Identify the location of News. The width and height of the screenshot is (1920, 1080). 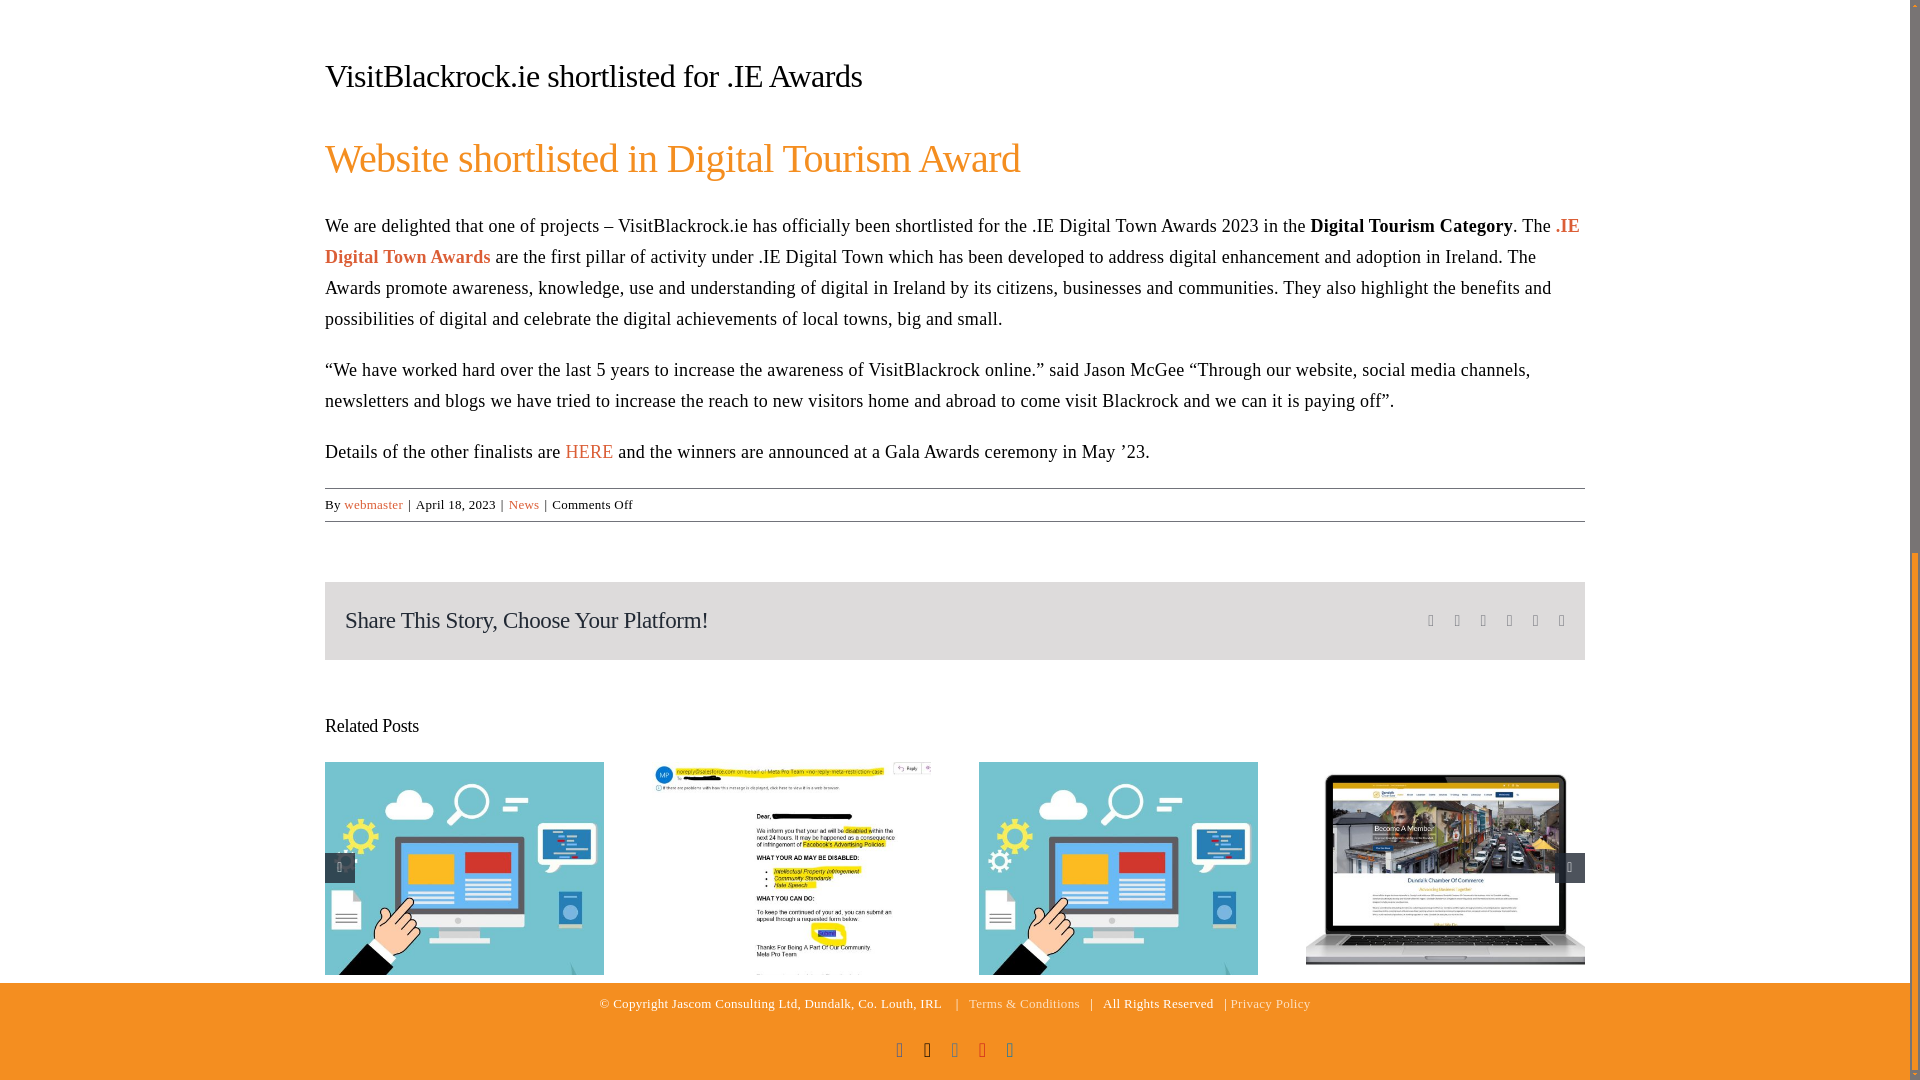
(524, 504).